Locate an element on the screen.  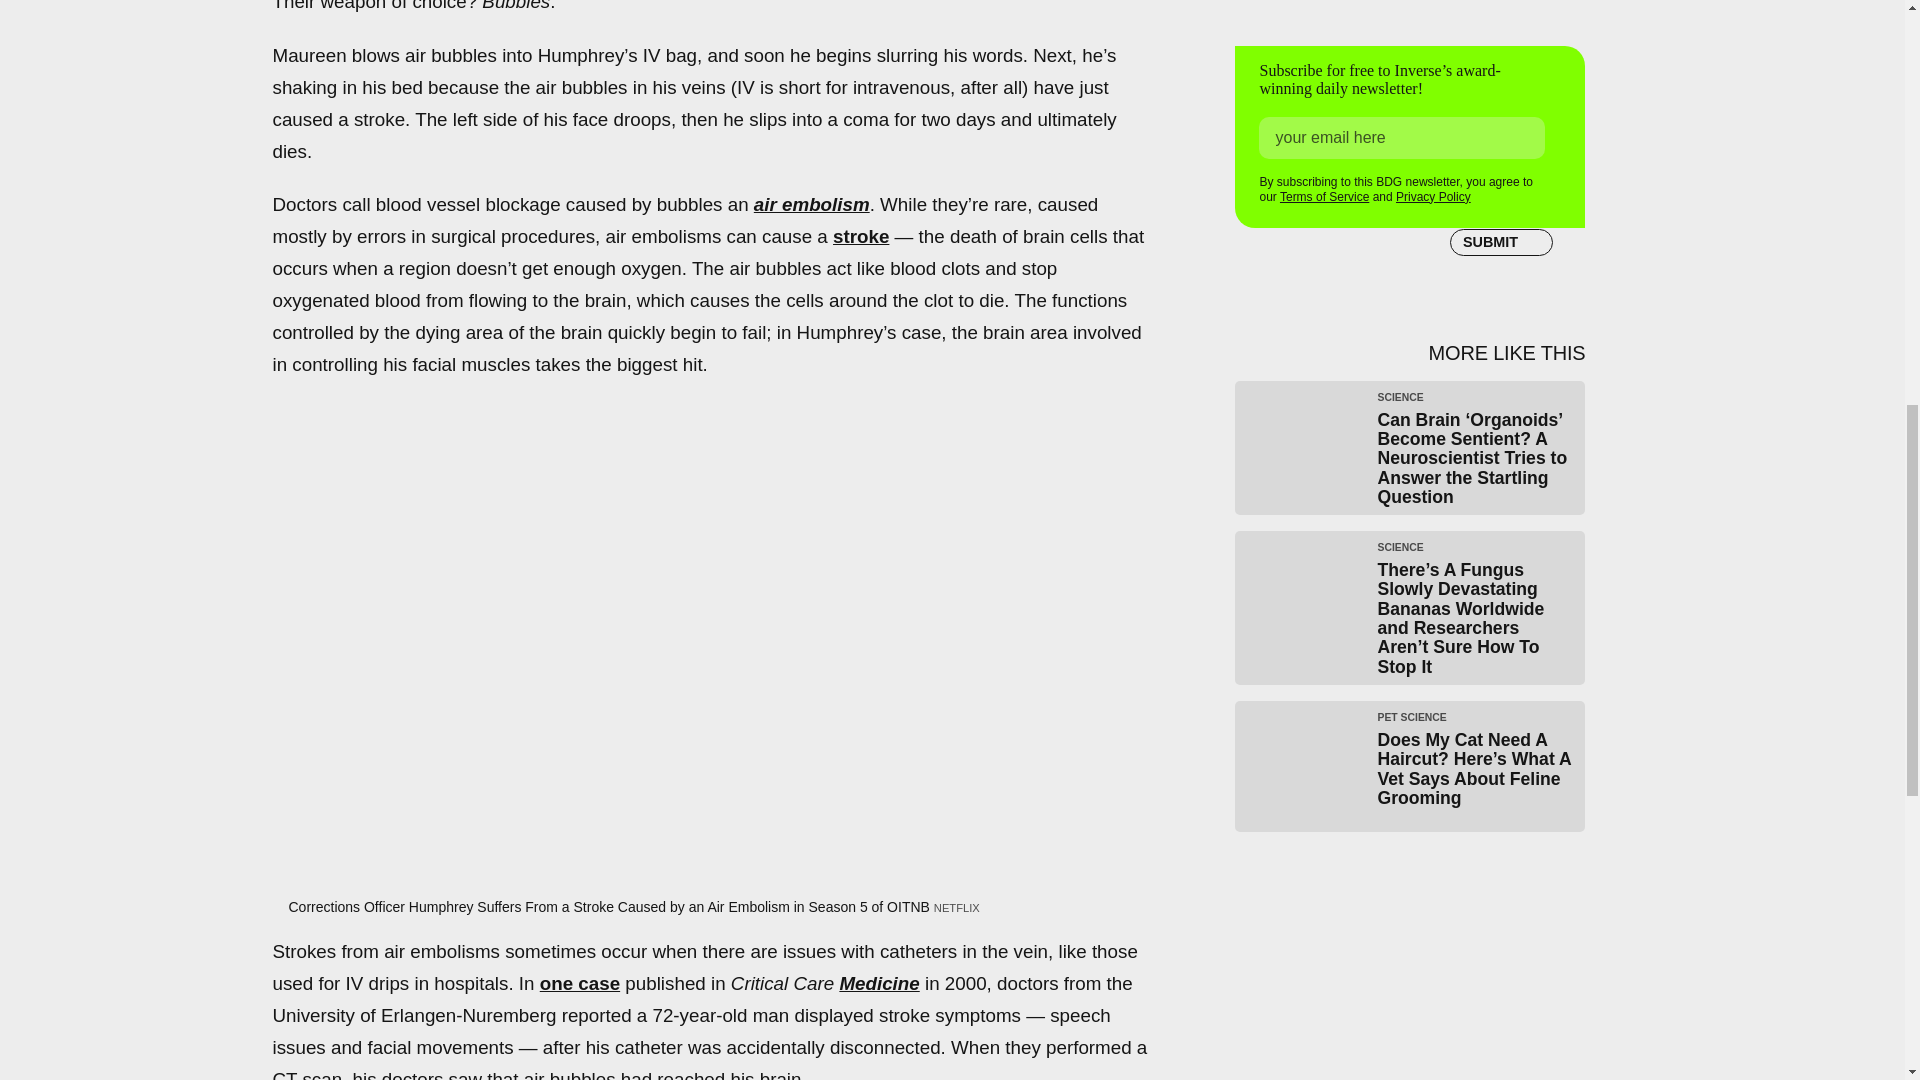
Terms of Service is located at coordinates (1324, 197).